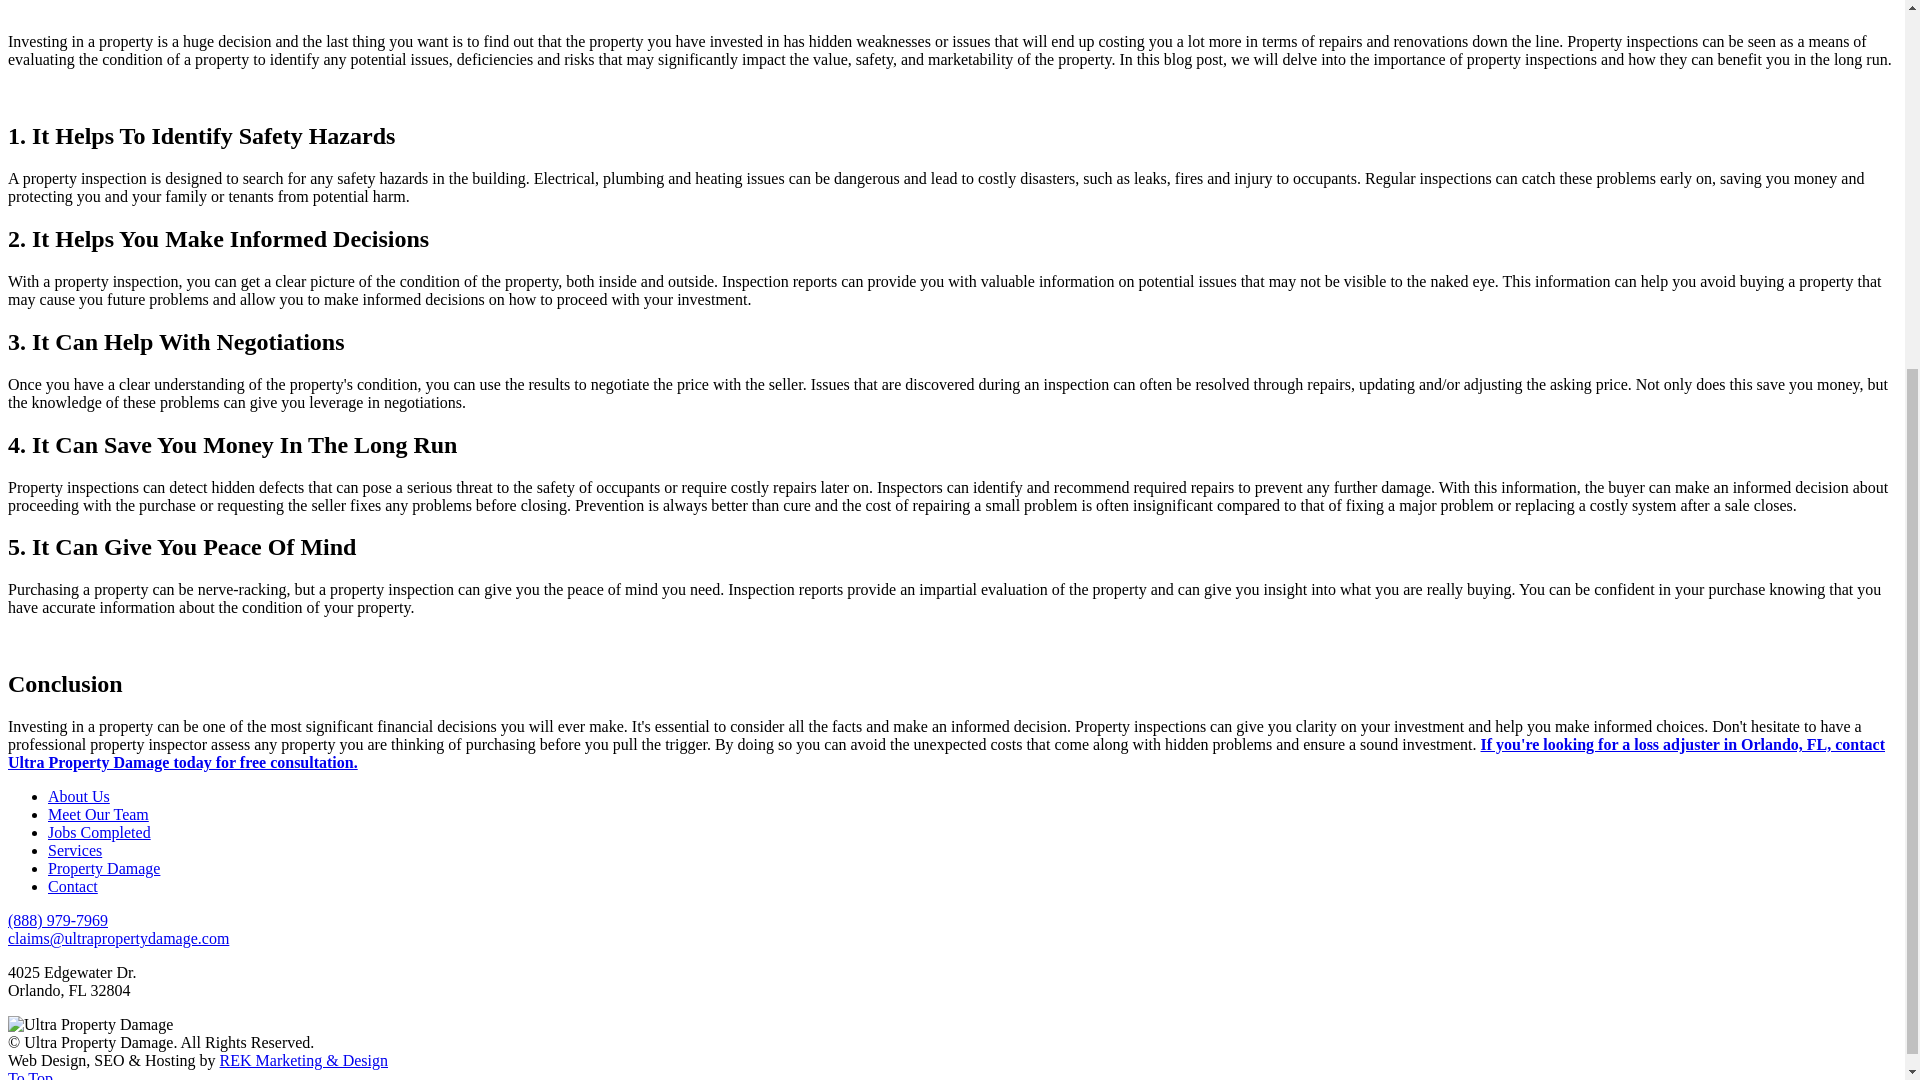  What do you see at coordinates (72, 886) in the screenshot?
I see `Contact` at bounding box center [72, 886].